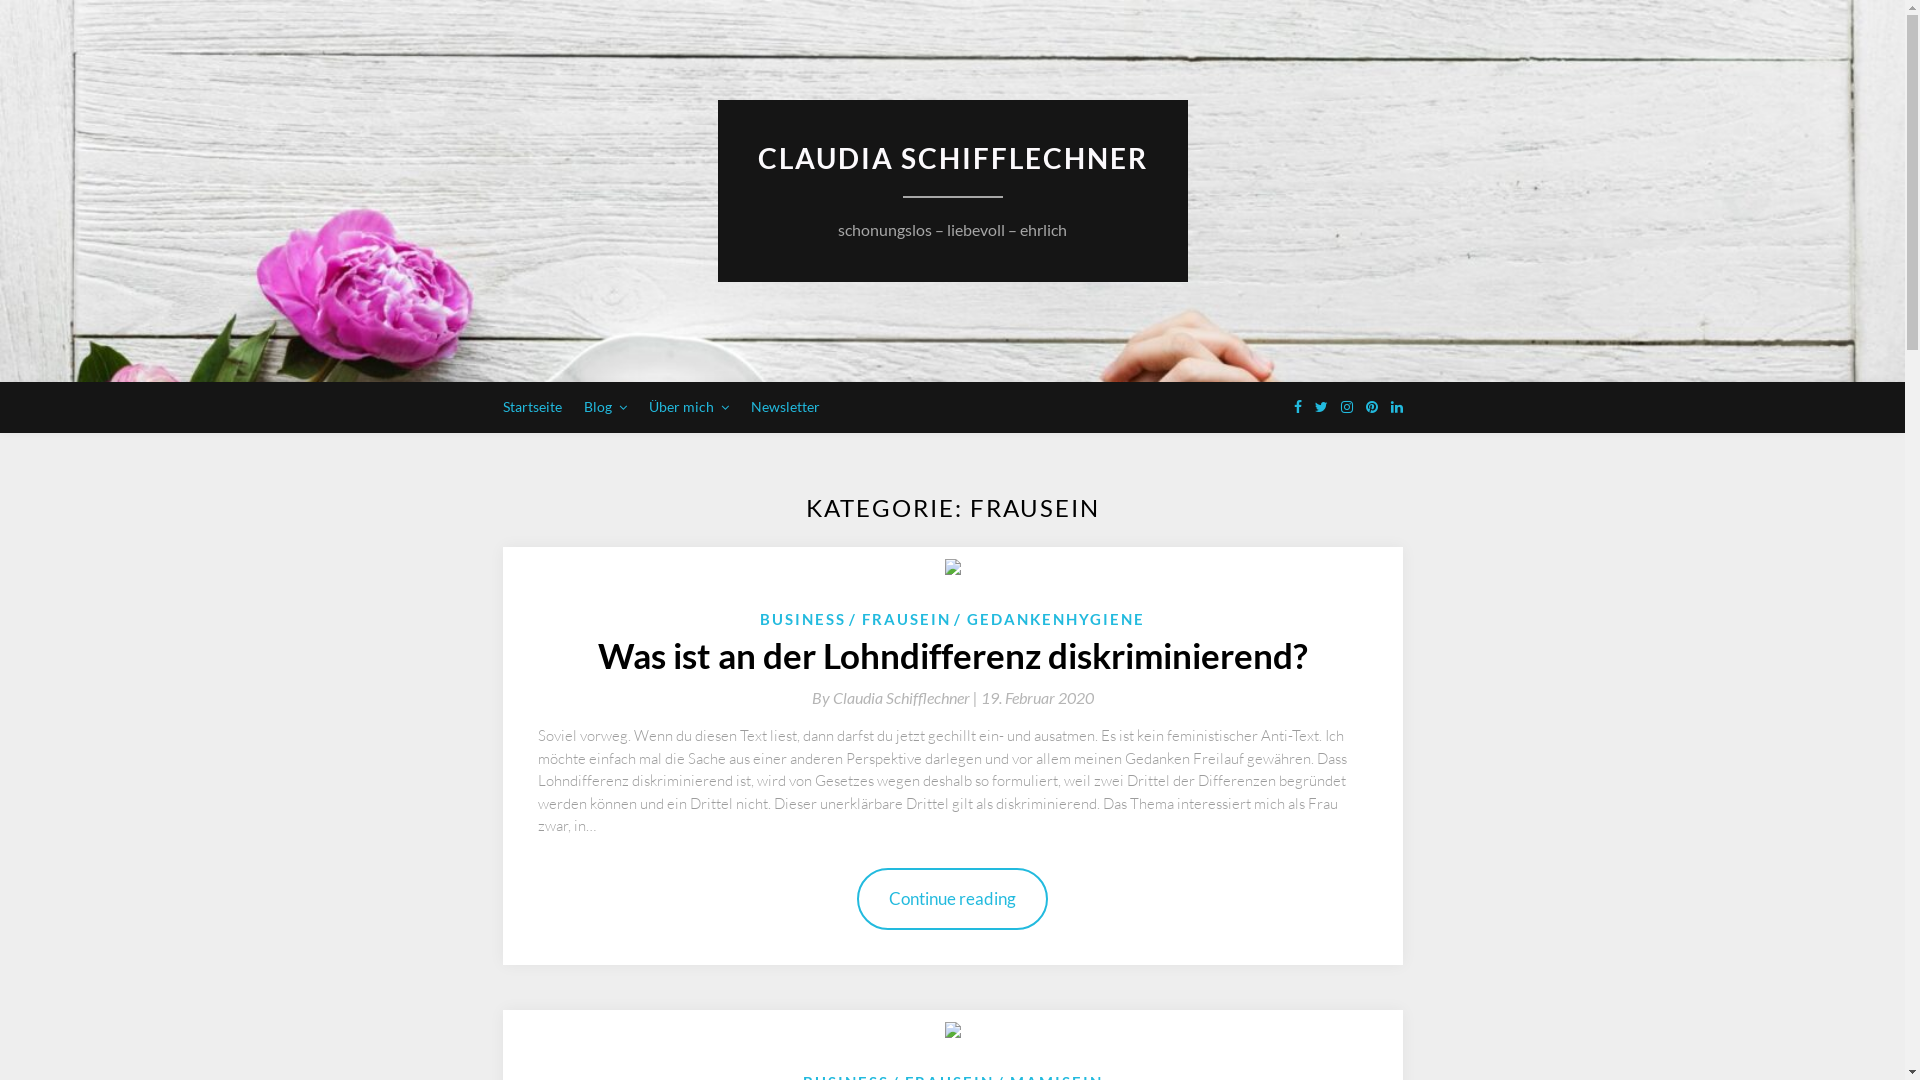 The width and height of the screenshot is (1920, 1080). What do you see at coordinates (953, 655) in the screenshot?
I see `Was ist an der Lohndifferenz diskriminierend?` at bounding box center [953, 655].